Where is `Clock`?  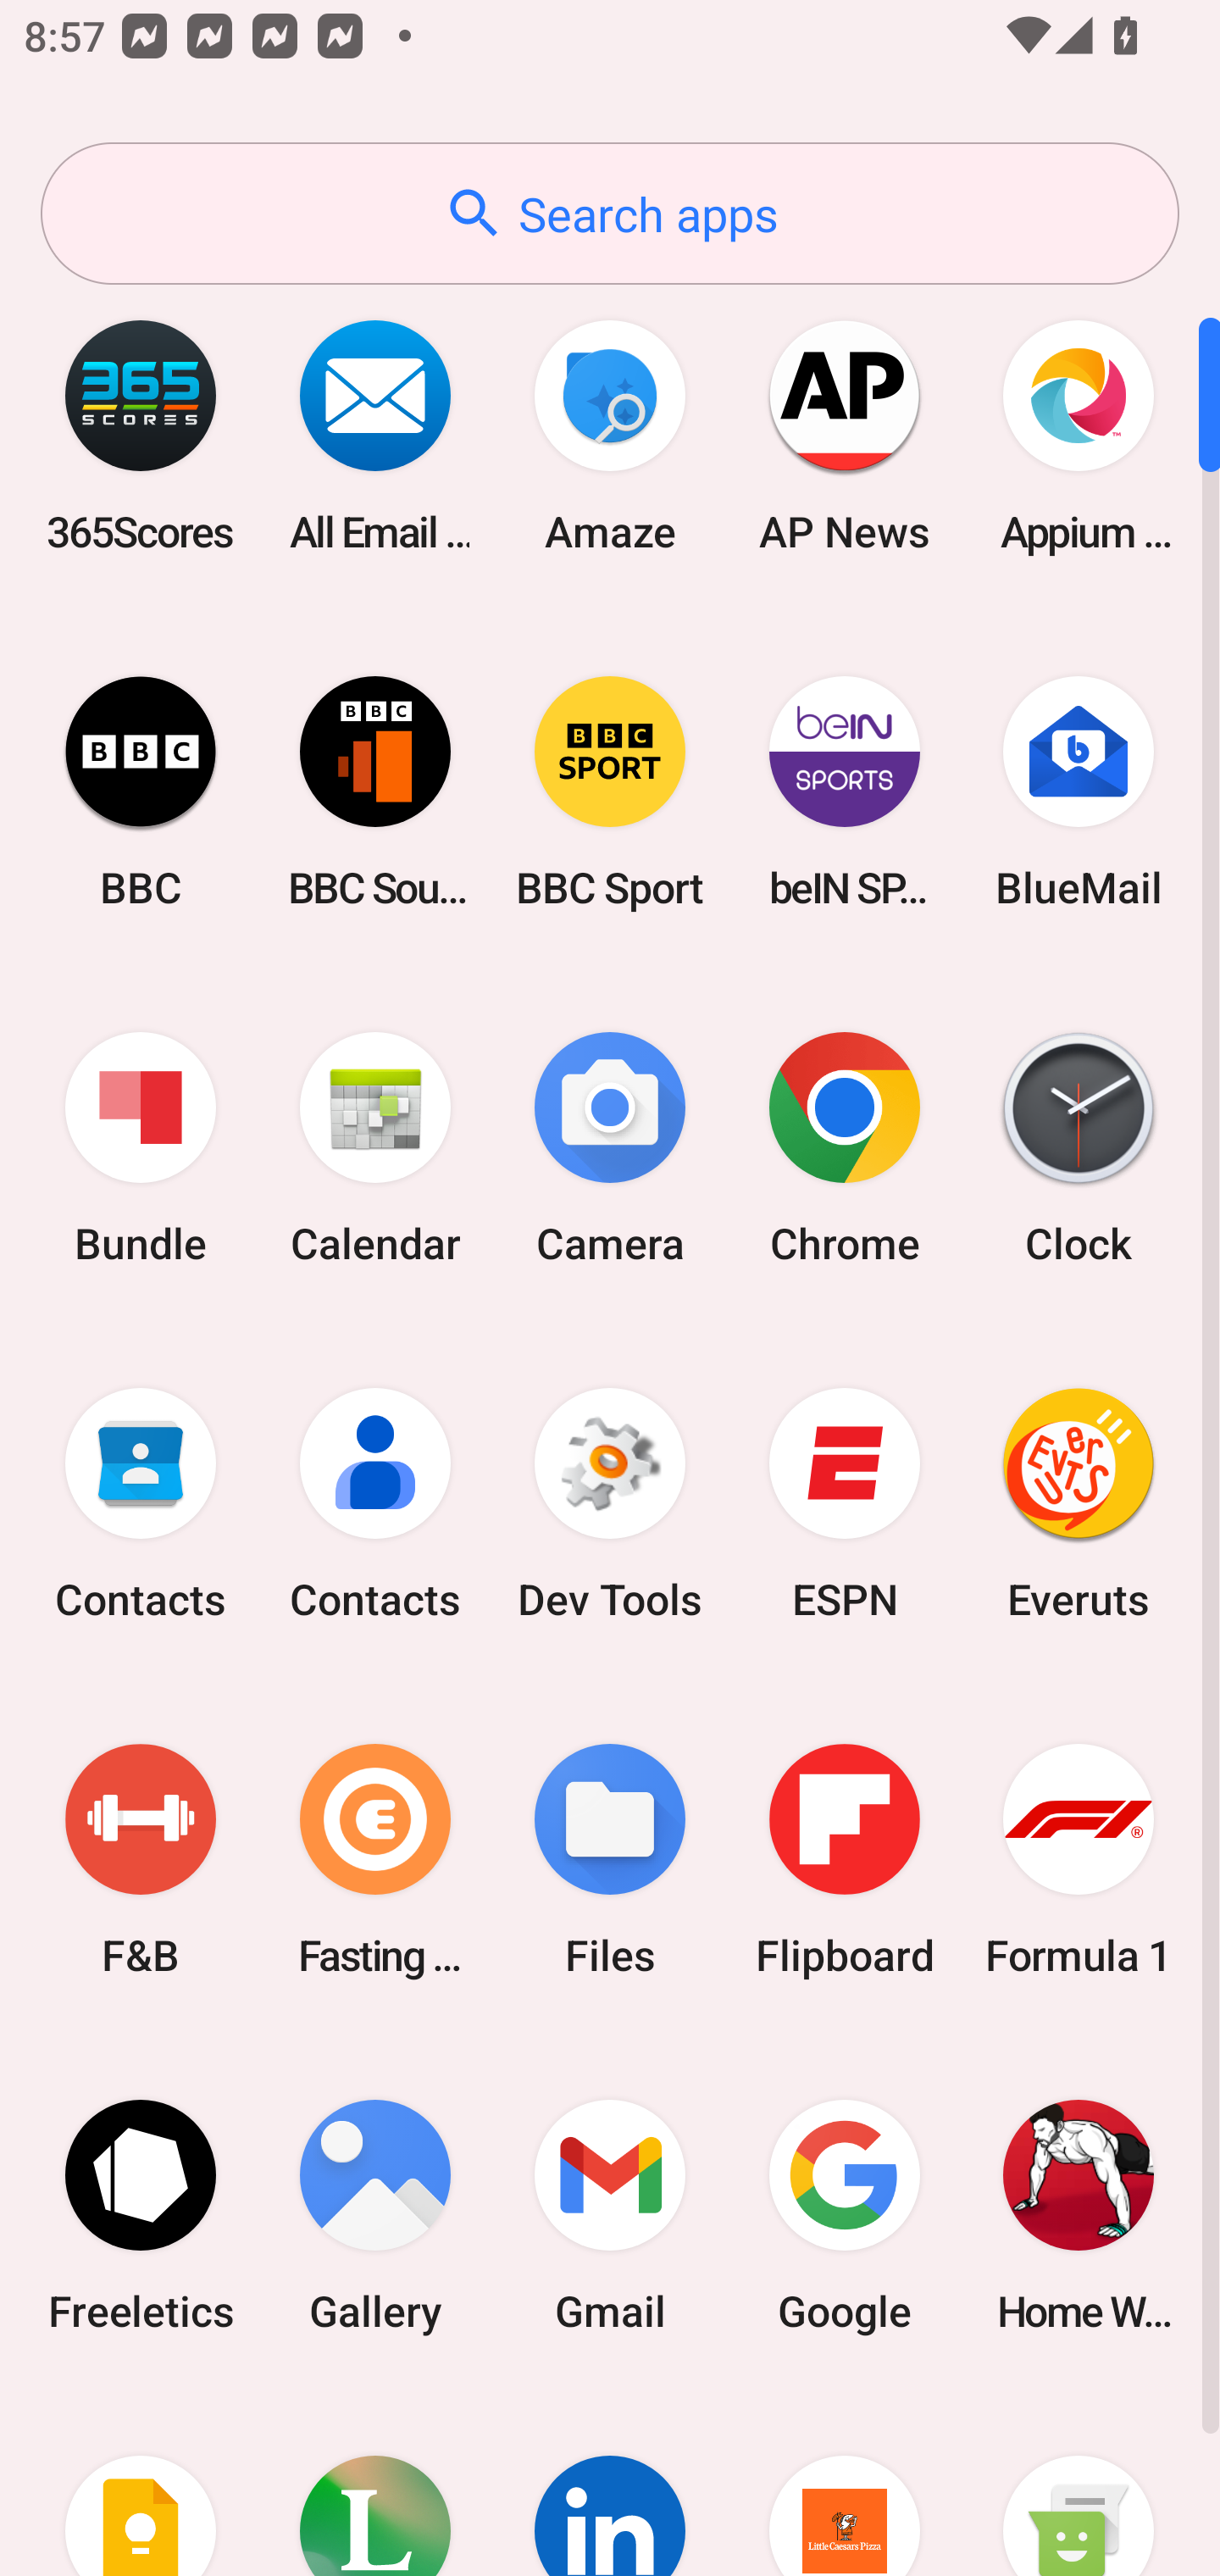 Clock is located at coordinates (1079, 1149).